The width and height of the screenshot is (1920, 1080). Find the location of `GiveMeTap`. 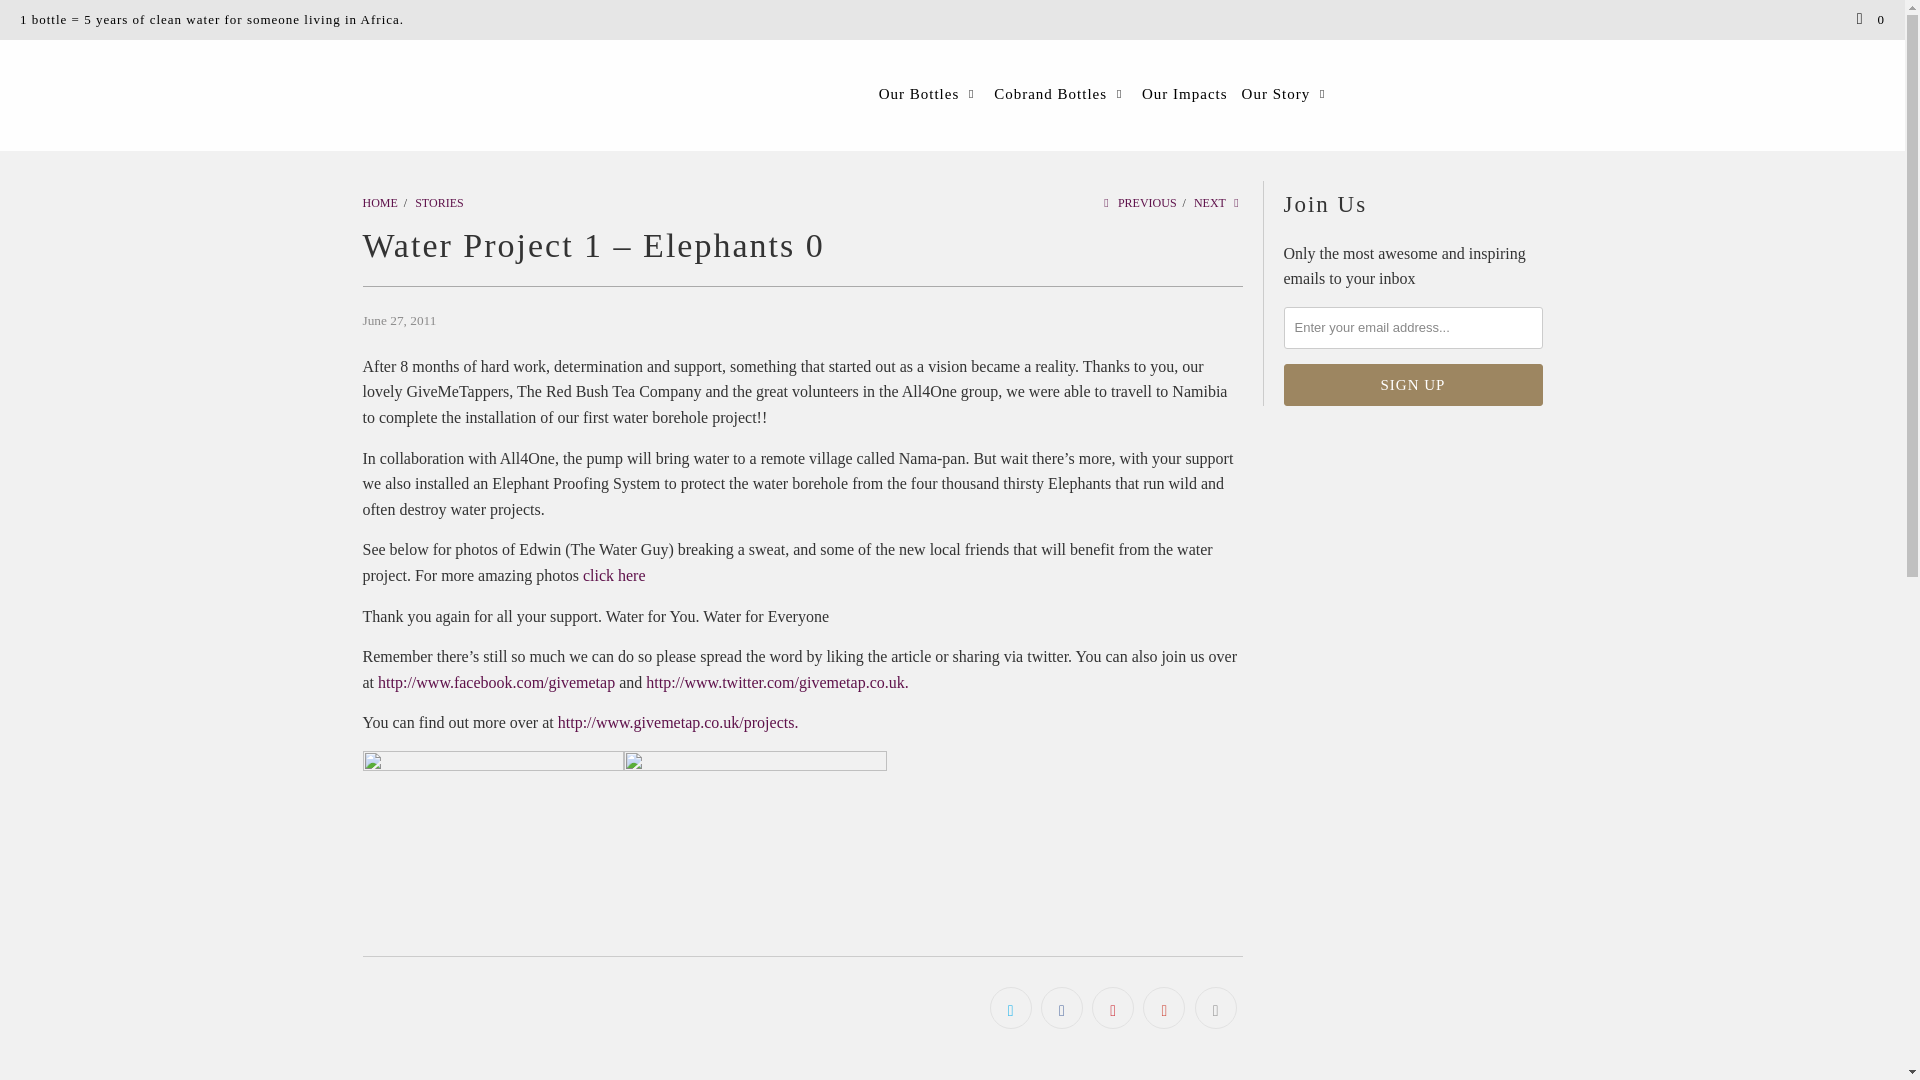

GiveMeTap is located at coordinates (380, 202).